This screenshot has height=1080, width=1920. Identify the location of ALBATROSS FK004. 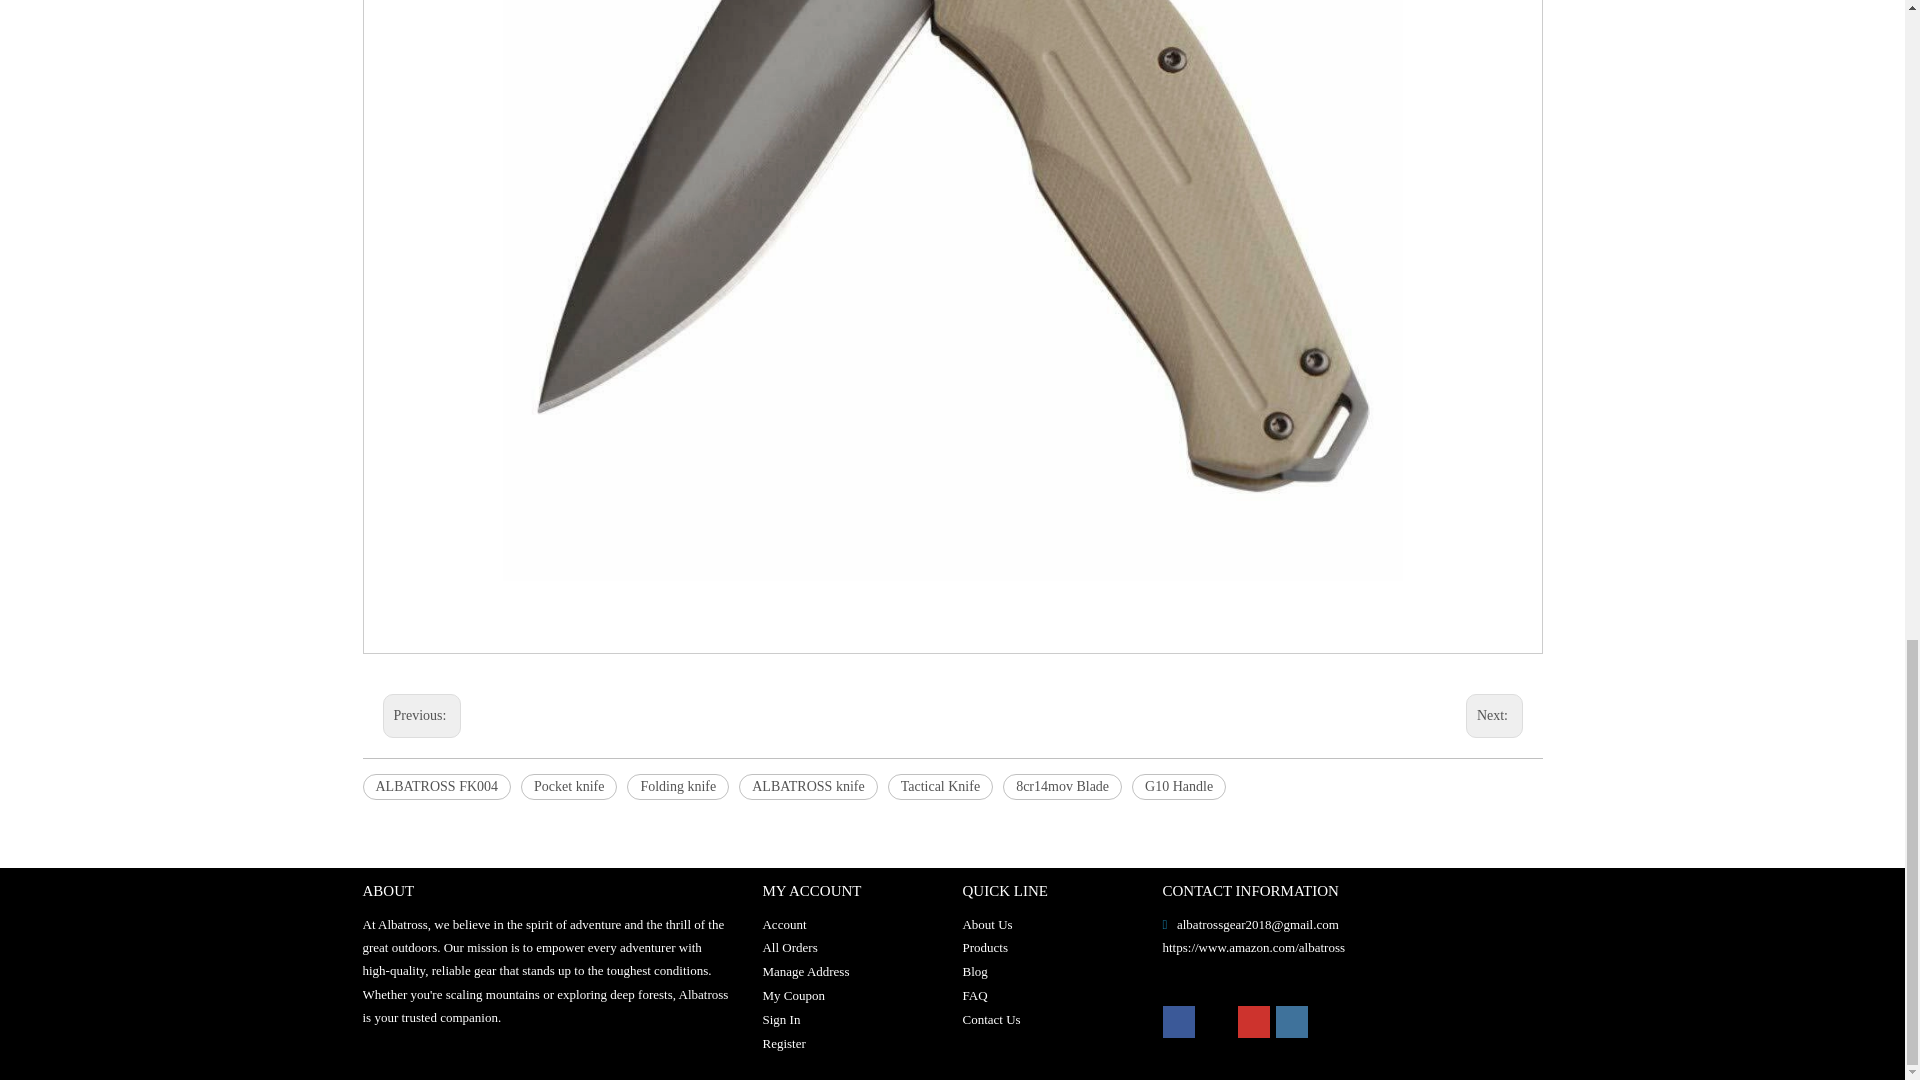
(436, 787).